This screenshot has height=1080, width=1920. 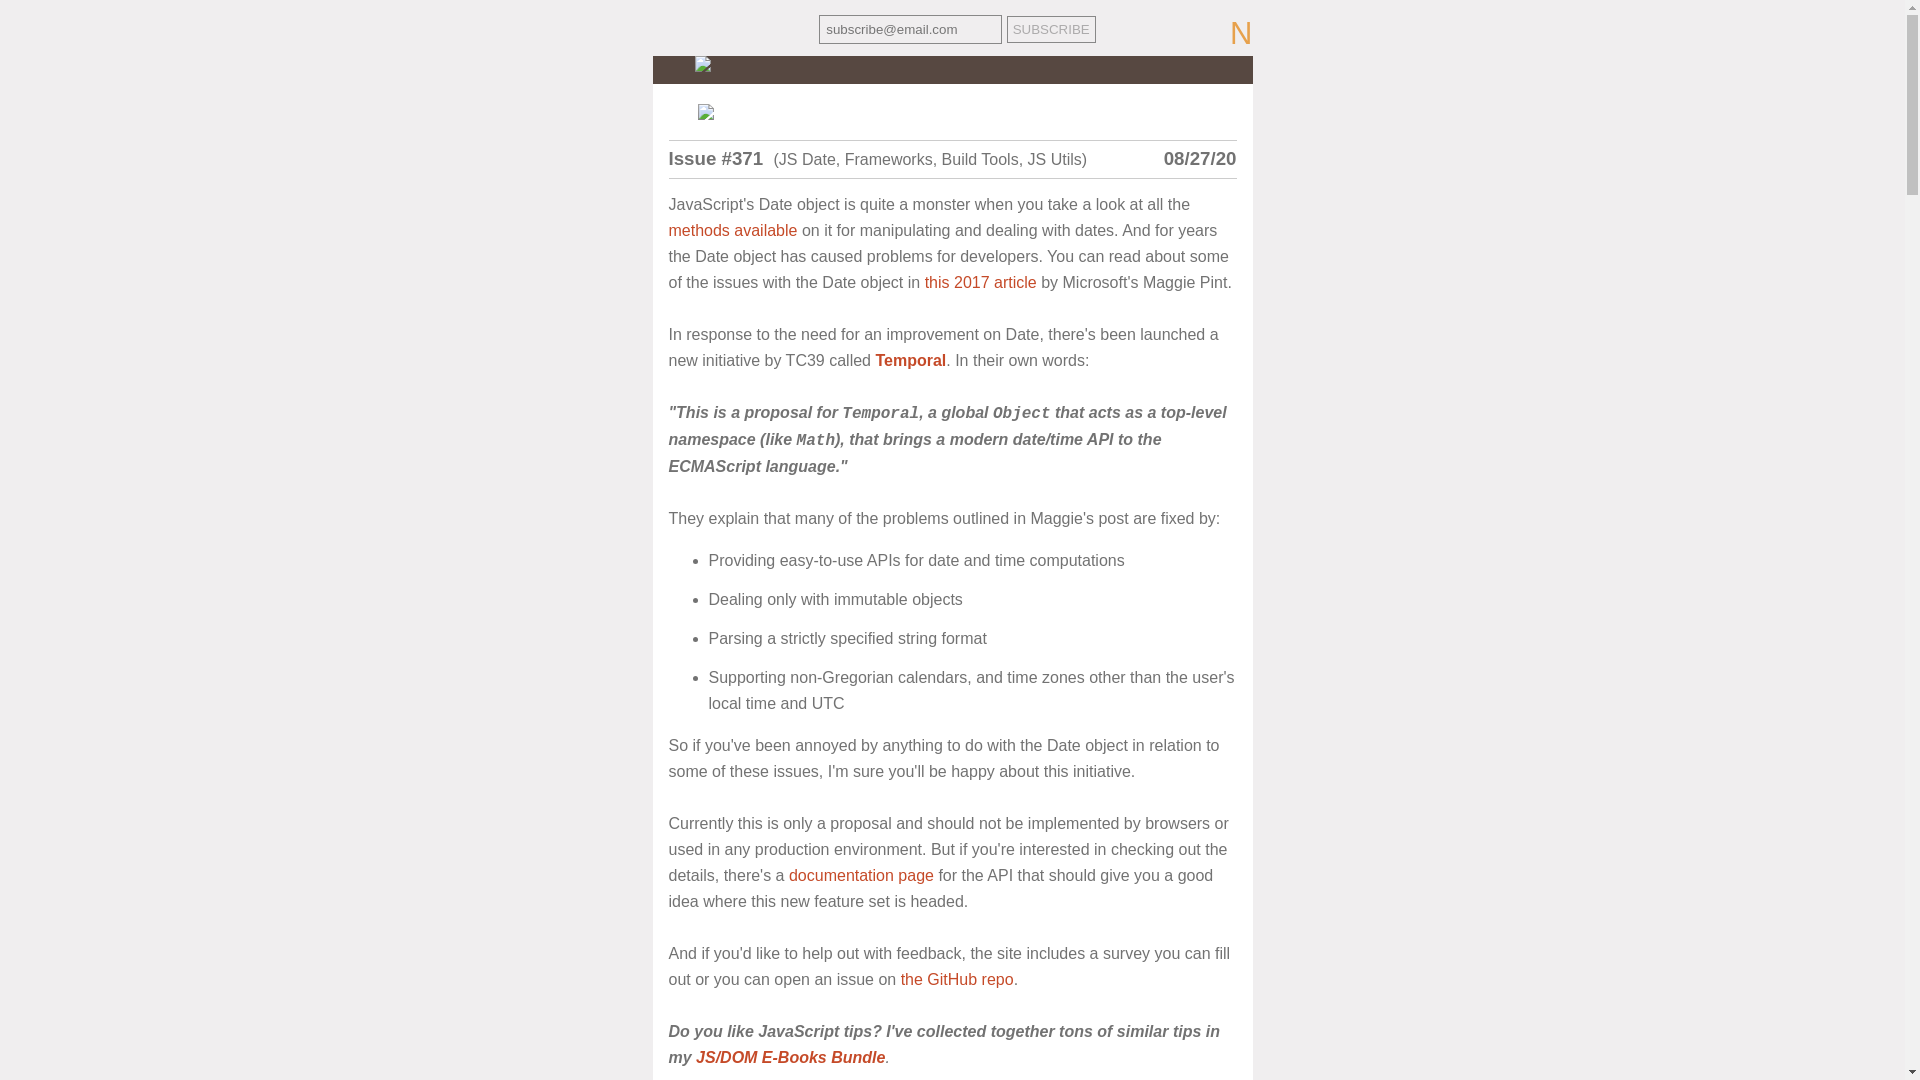 What do you see at coordinates (952, 111) in the screenshot?
I see `What a Tool!` at bounding box center [952, 111].